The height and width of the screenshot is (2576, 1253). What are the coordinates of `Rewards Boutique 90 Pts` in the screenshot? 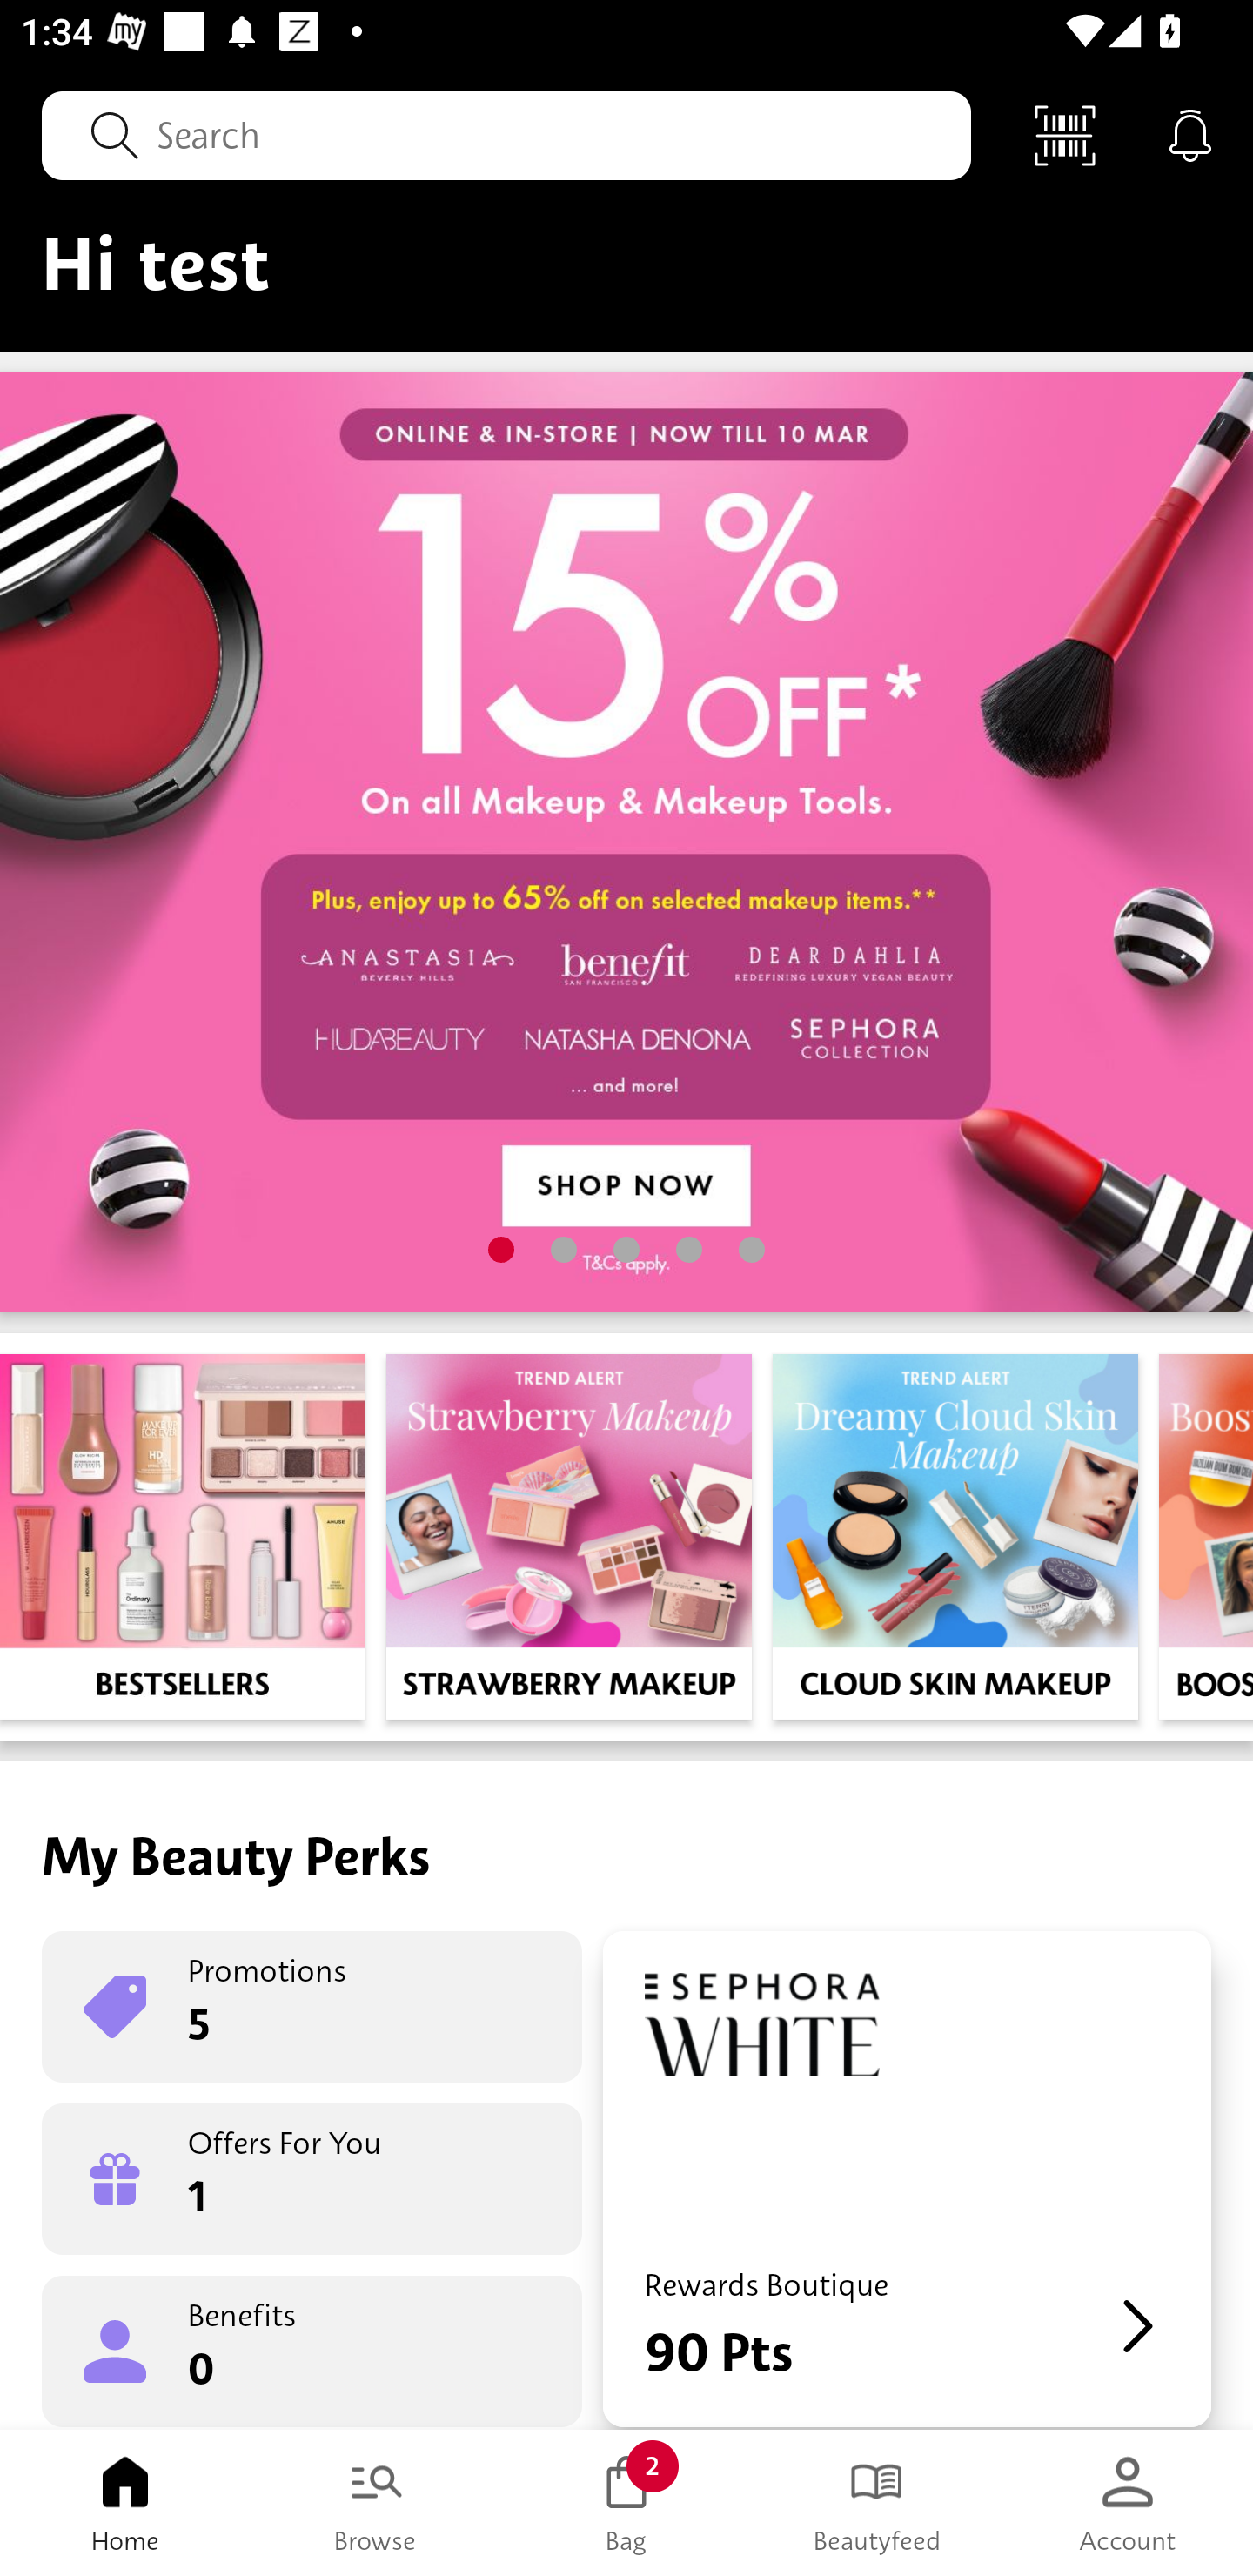 It's located at (907, 2179).